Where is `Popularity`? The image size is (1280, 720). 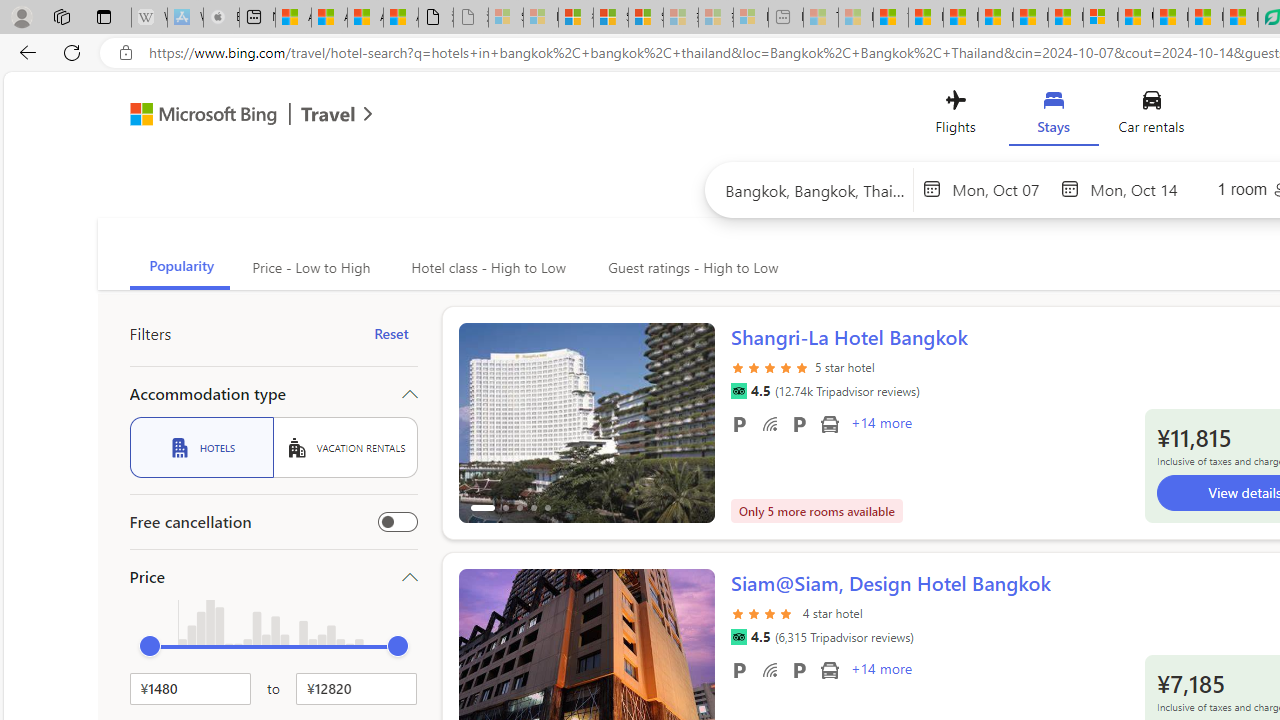
Popularity is located at coordinates (180, 268).